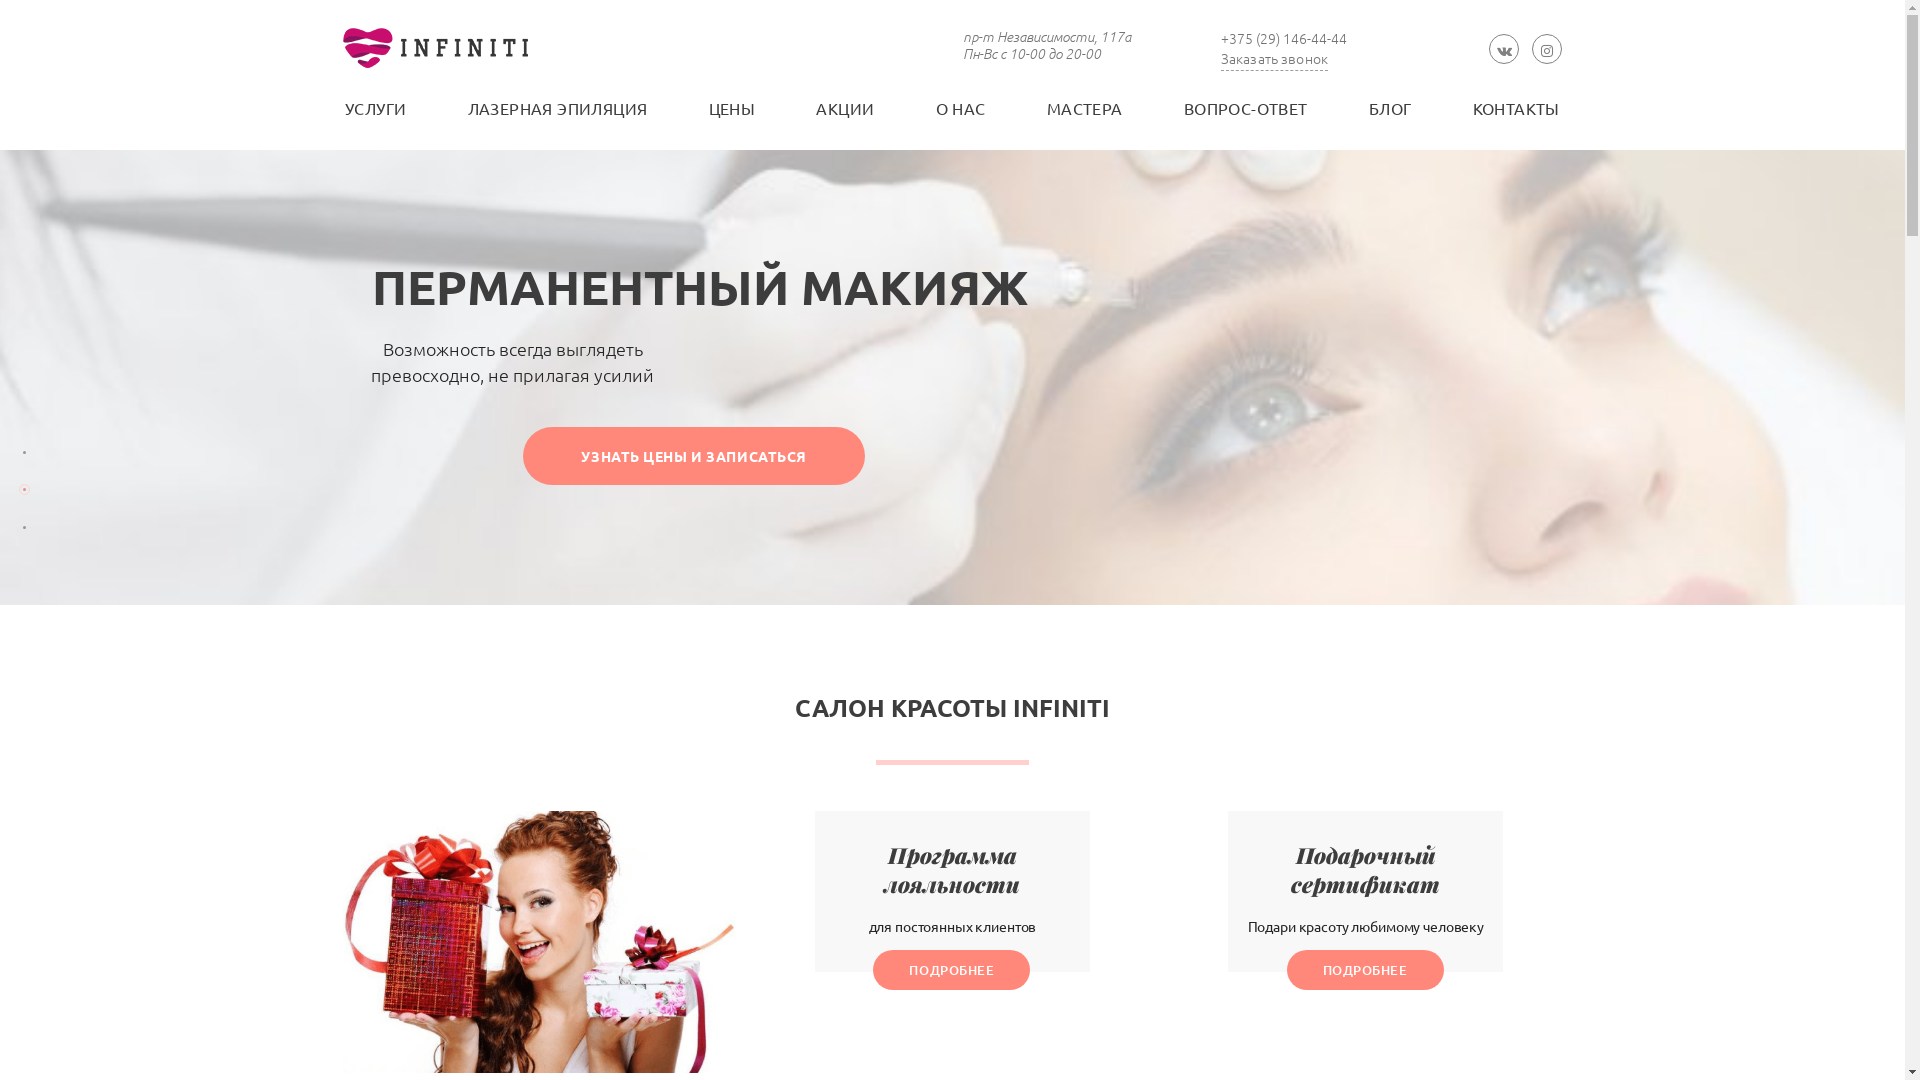 This screenshot has width=1920, height=1080. I want to click on 1, so click(24, 452).